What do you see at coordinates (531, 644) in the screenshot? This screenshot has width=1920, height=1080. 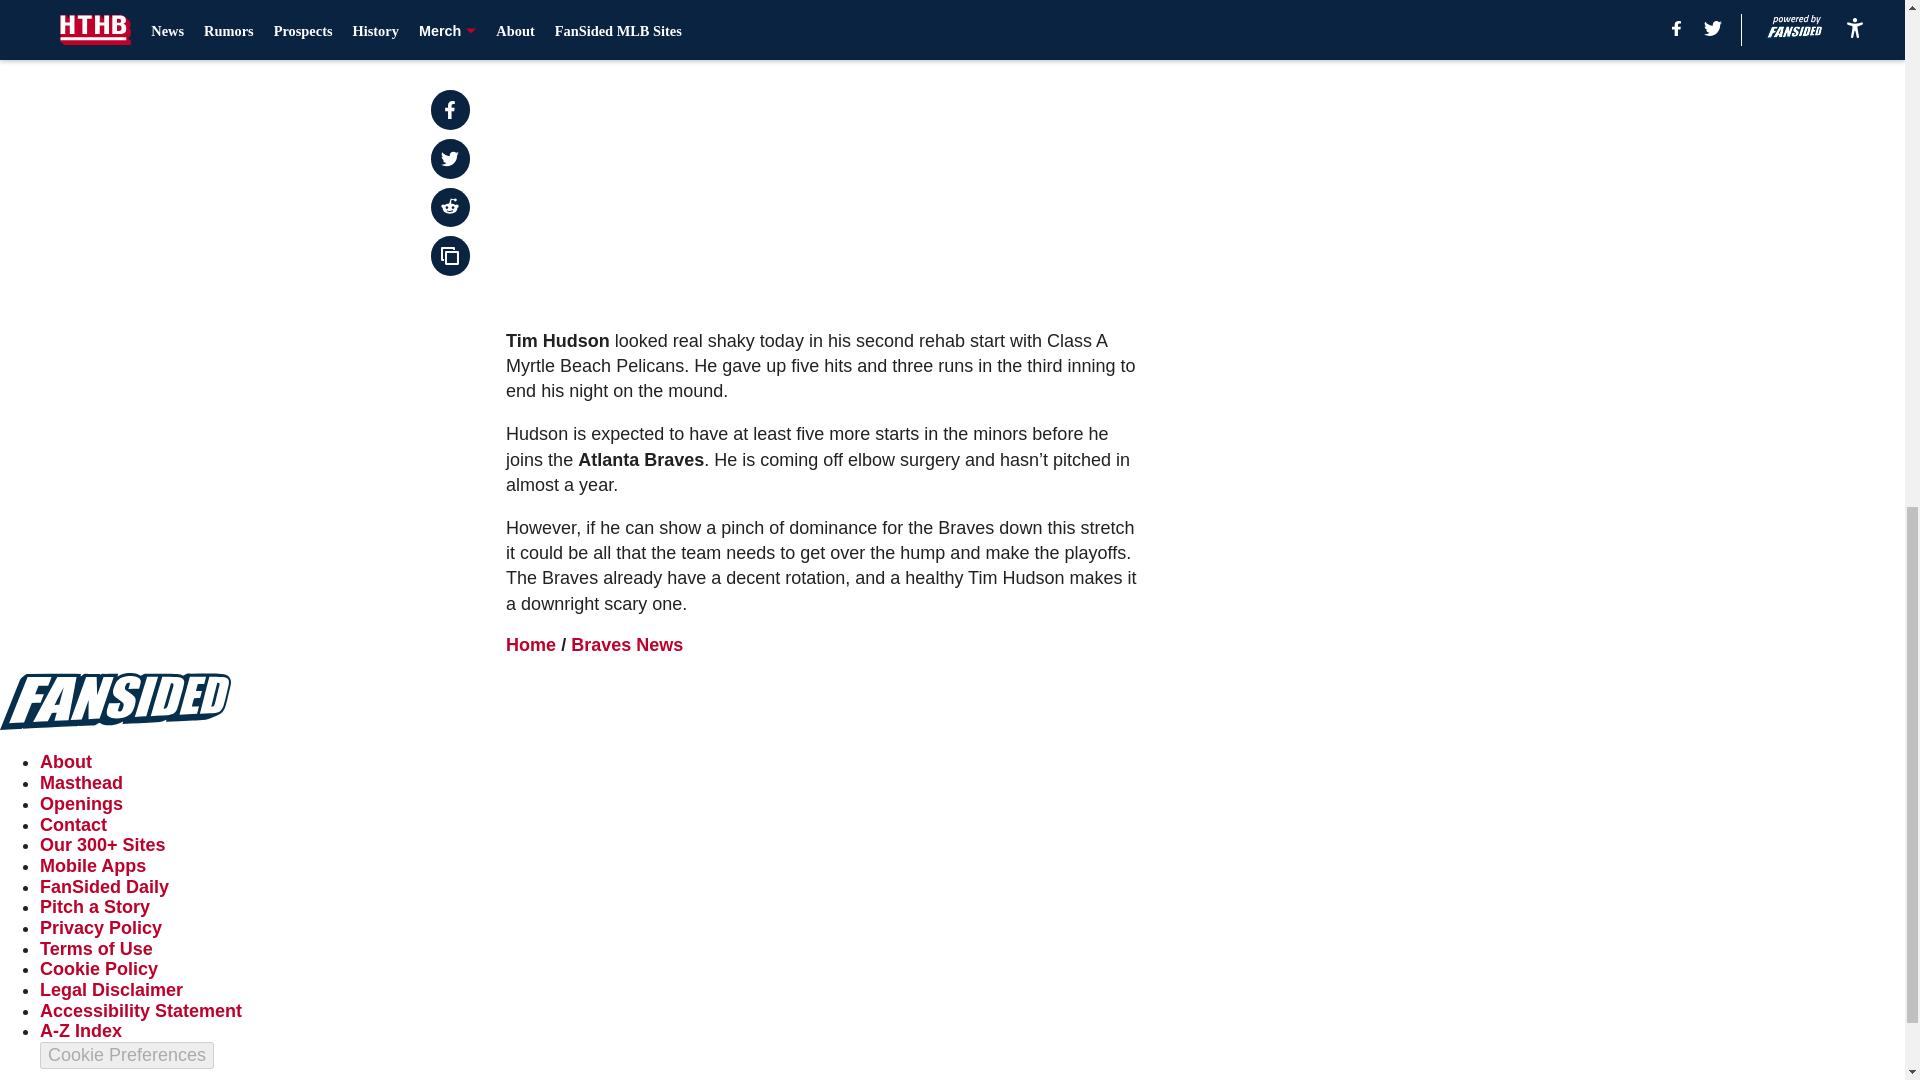 I see `Home` at bounding box center [531, 644].